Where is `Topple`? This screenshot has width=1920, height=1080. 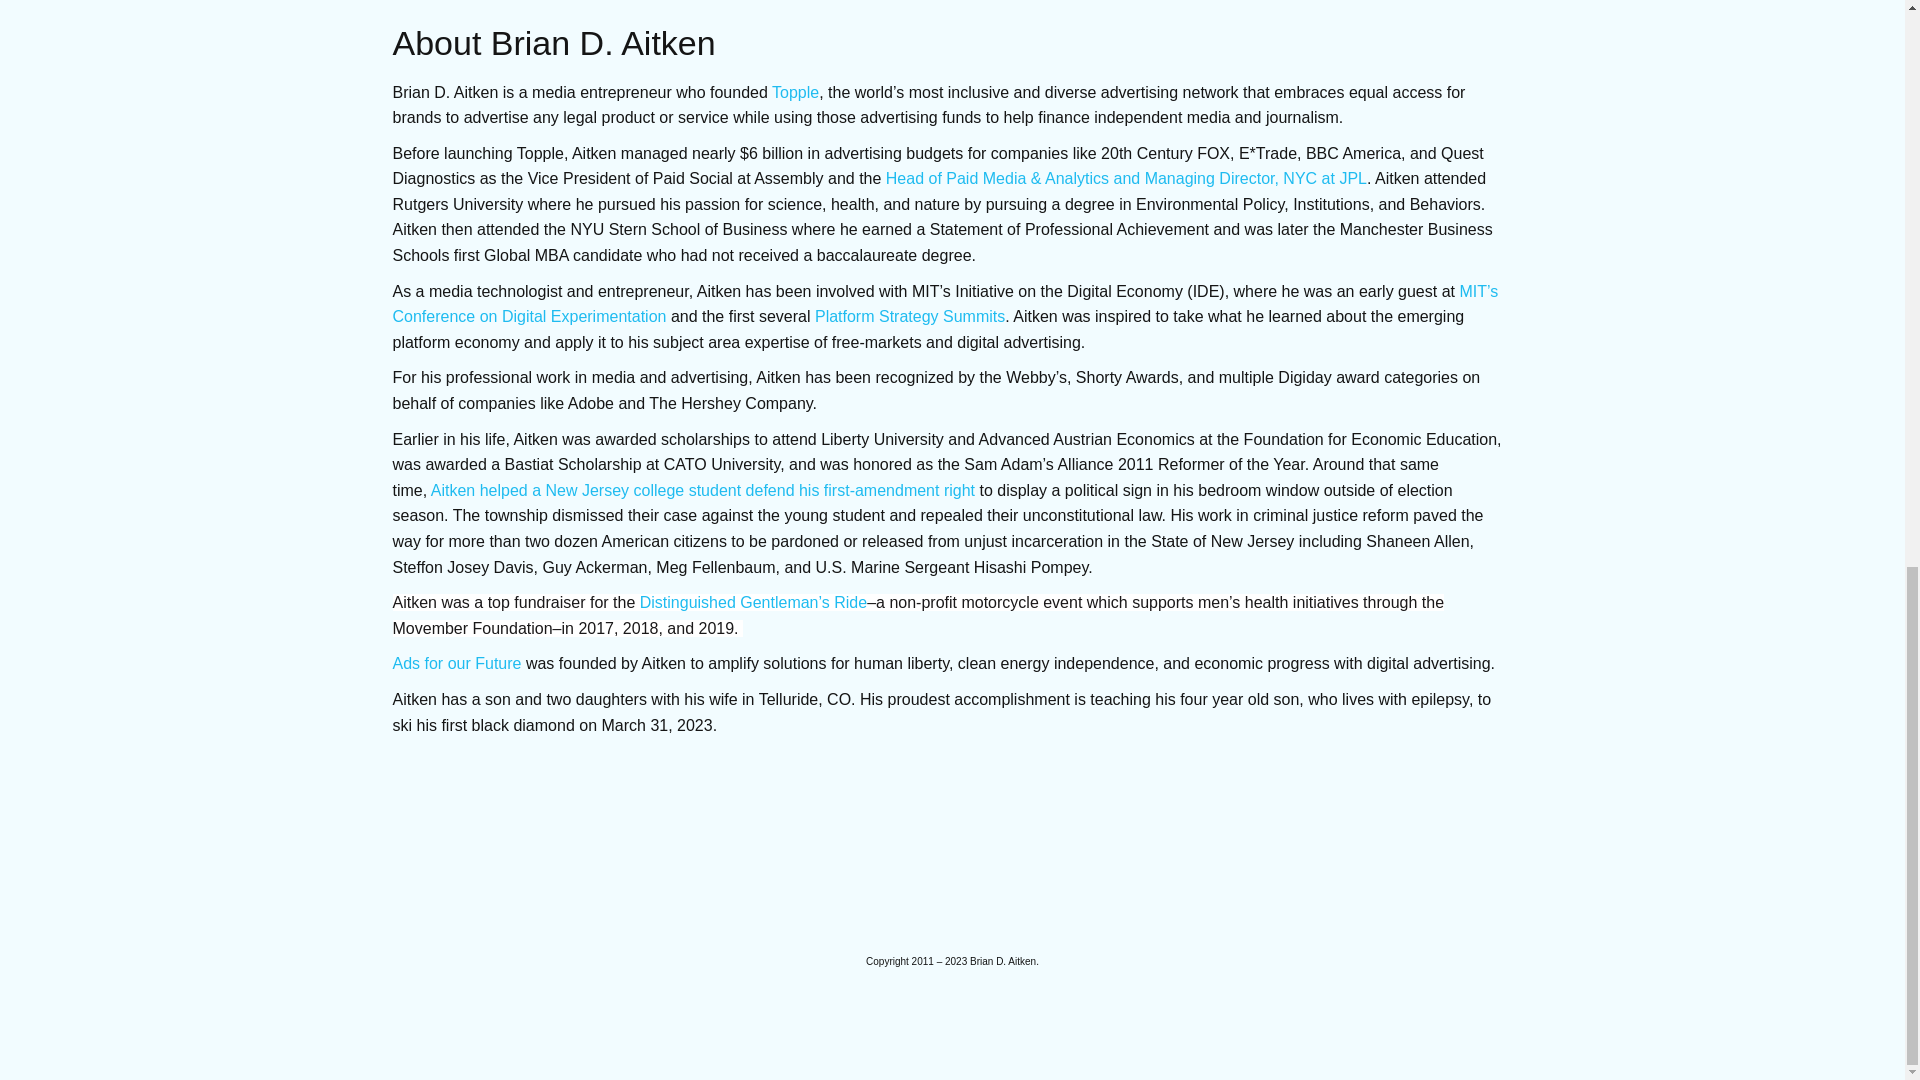
Topple is located at coordinates (795, 92).